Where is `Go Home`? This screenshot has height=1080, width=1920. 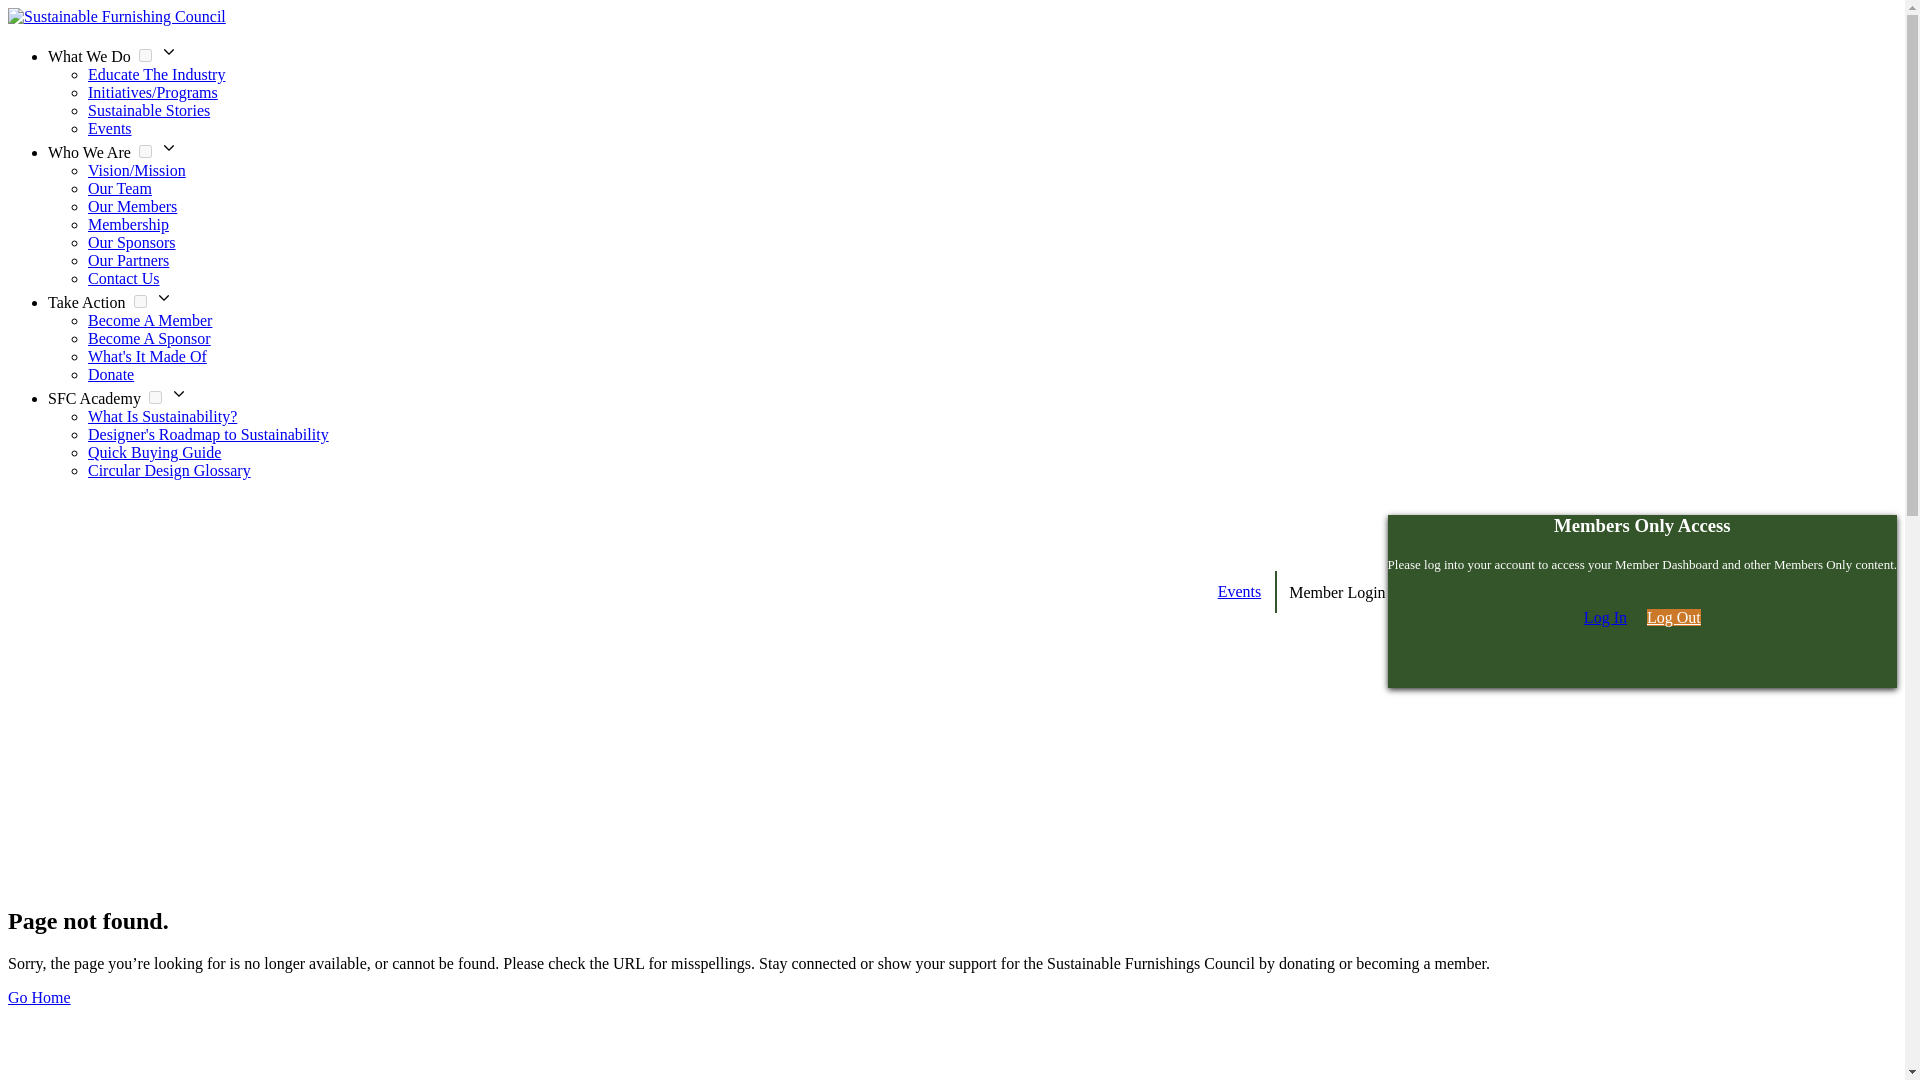 Go Home is located at coordinates (39, 997).